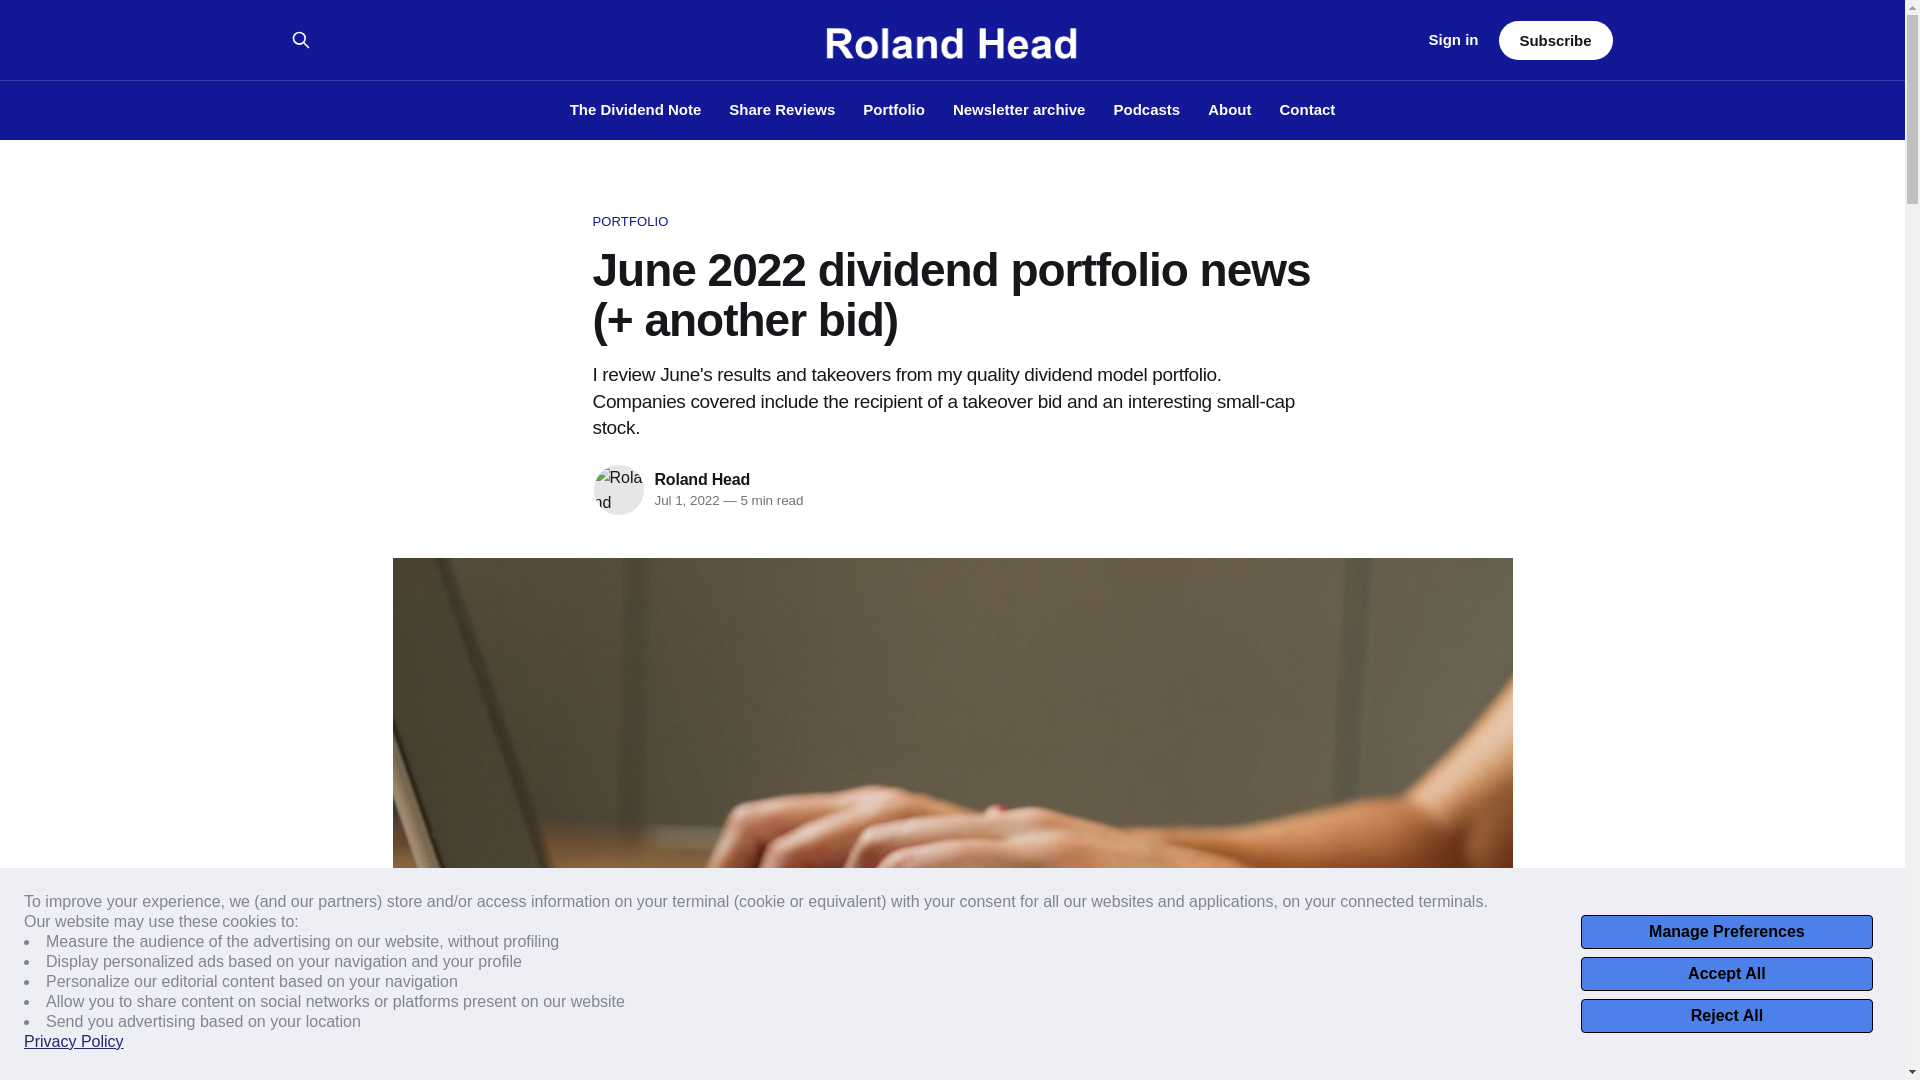 The width and height of the screenshot is (1920, 1080). Describe the element at coordinates (894, 109) in the screenshot. I see `Portfolio` at that location.